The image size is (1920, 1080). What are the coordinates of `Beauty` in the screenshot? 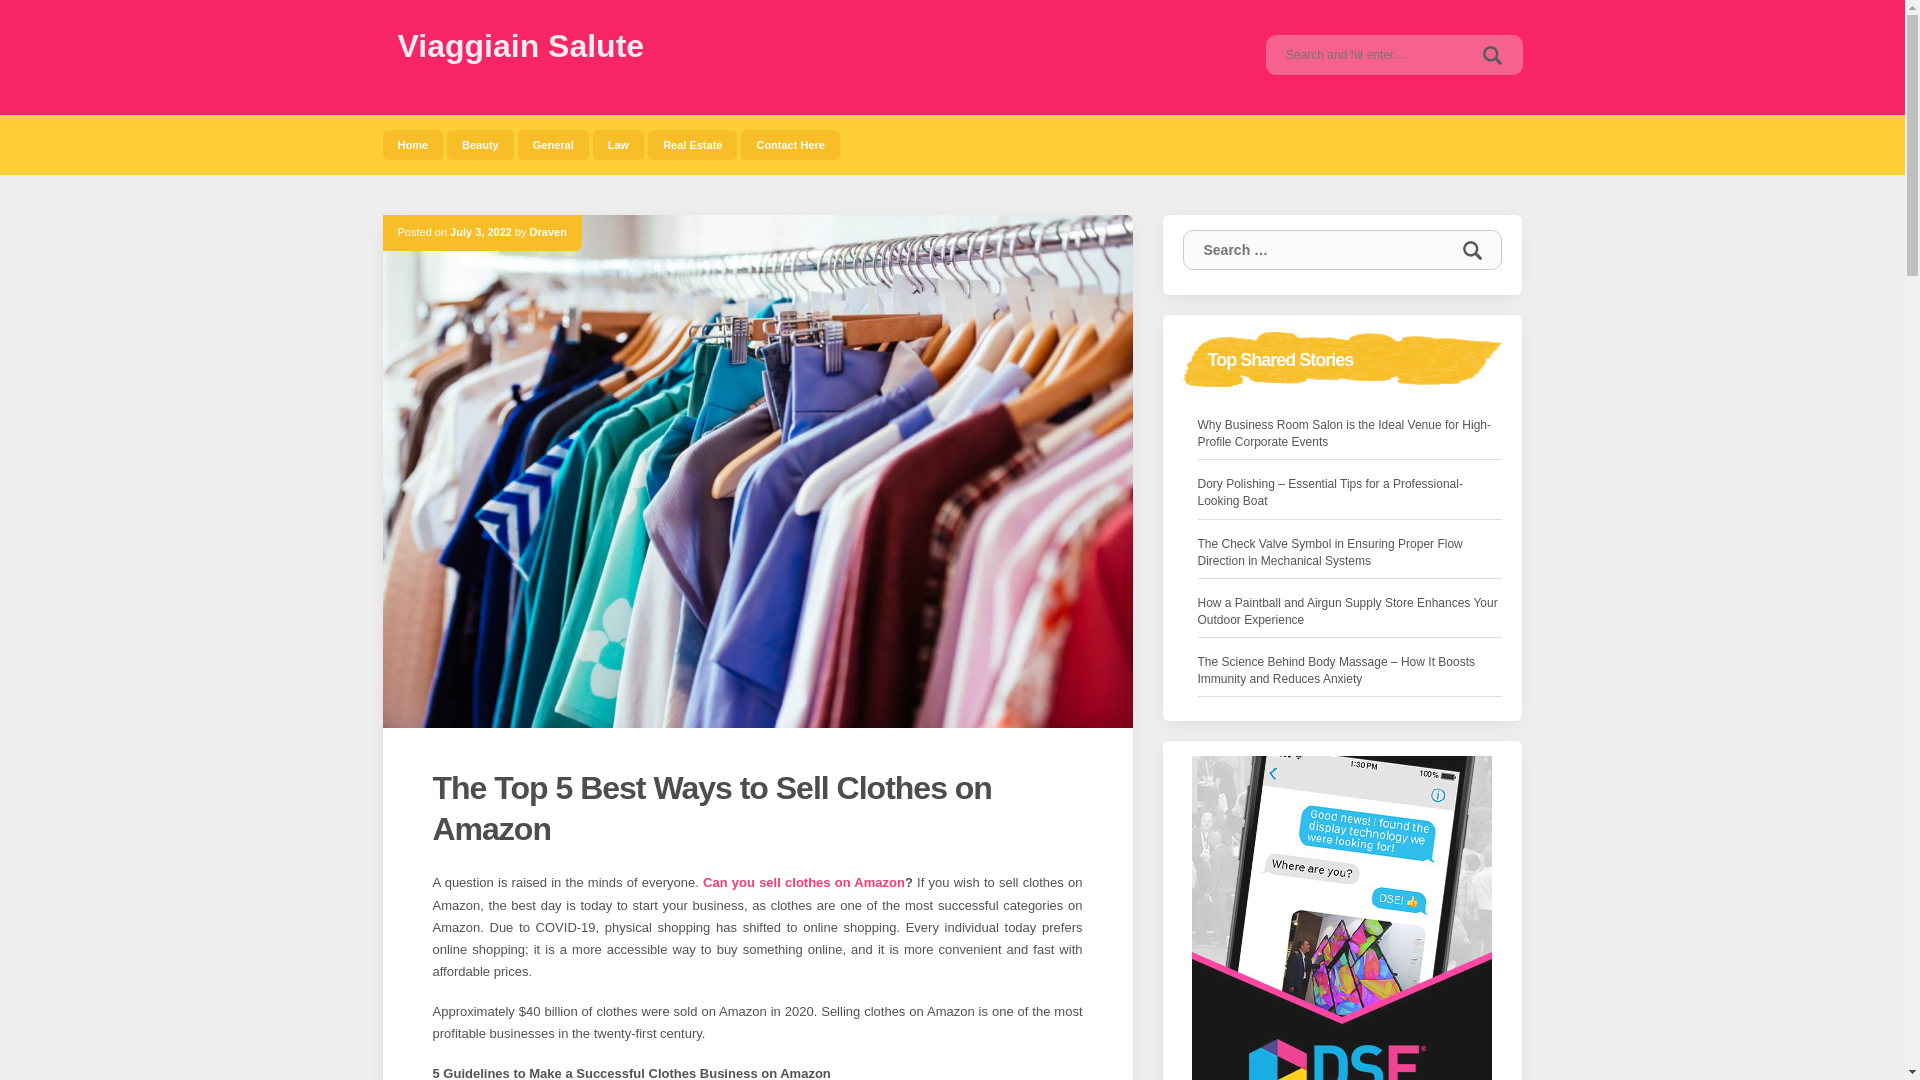 It's located at (480, 144).